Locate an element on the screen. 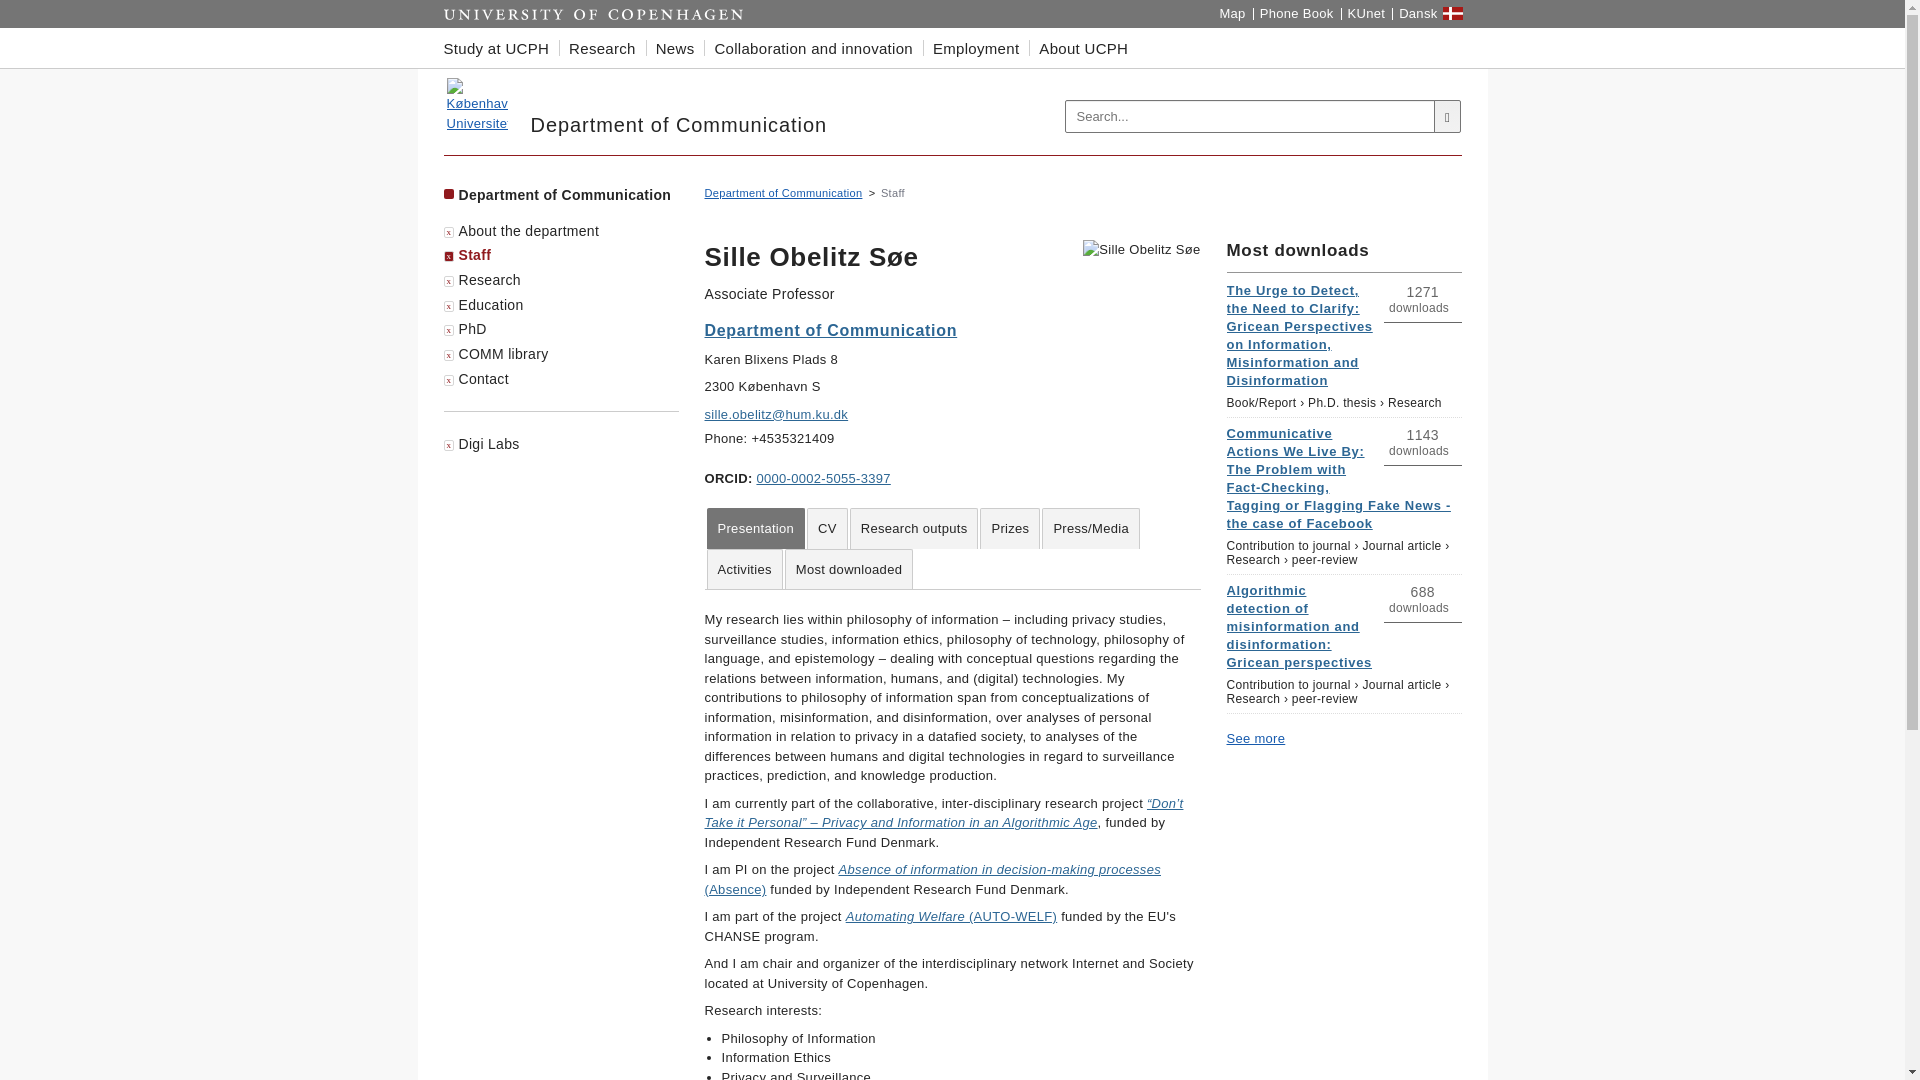  1 is located at coordinates (1448, 640).